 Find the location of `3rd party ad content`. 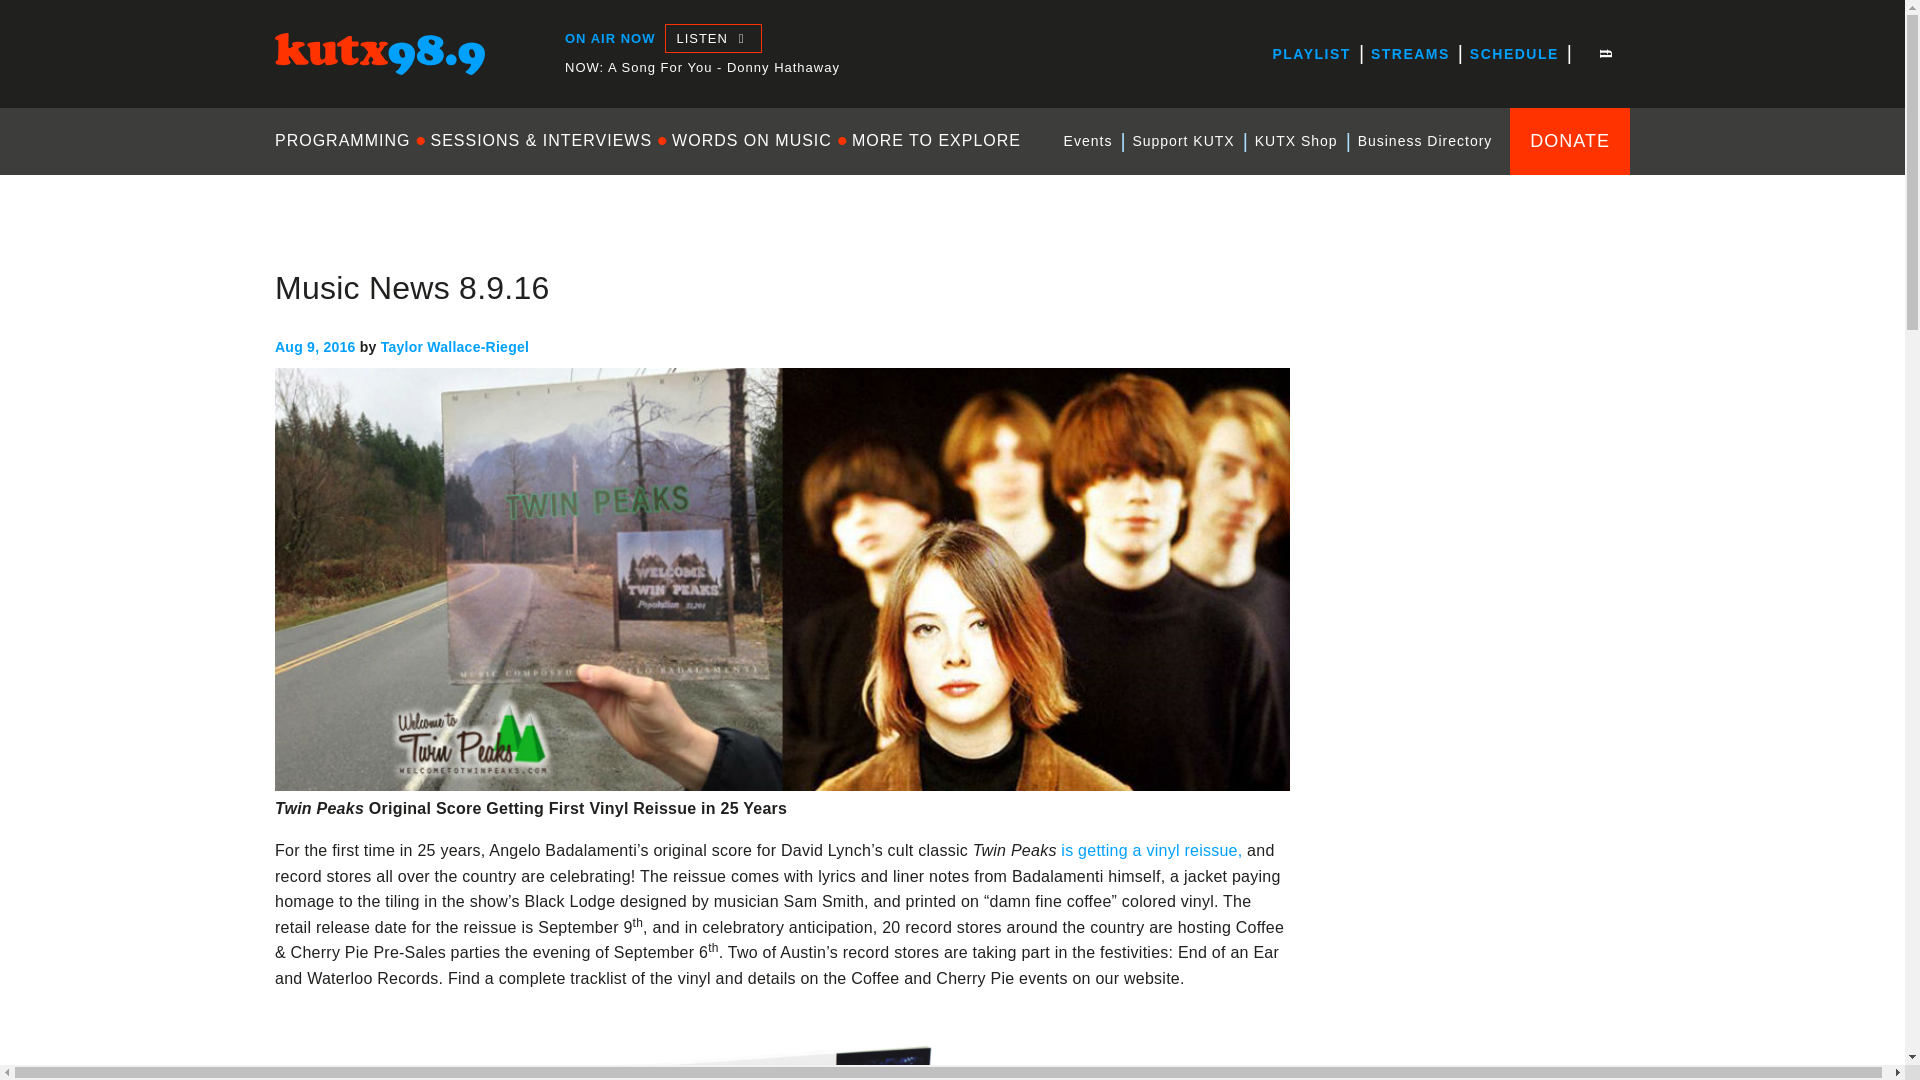

3rd party ad content is located at coordinates (1480, 926).